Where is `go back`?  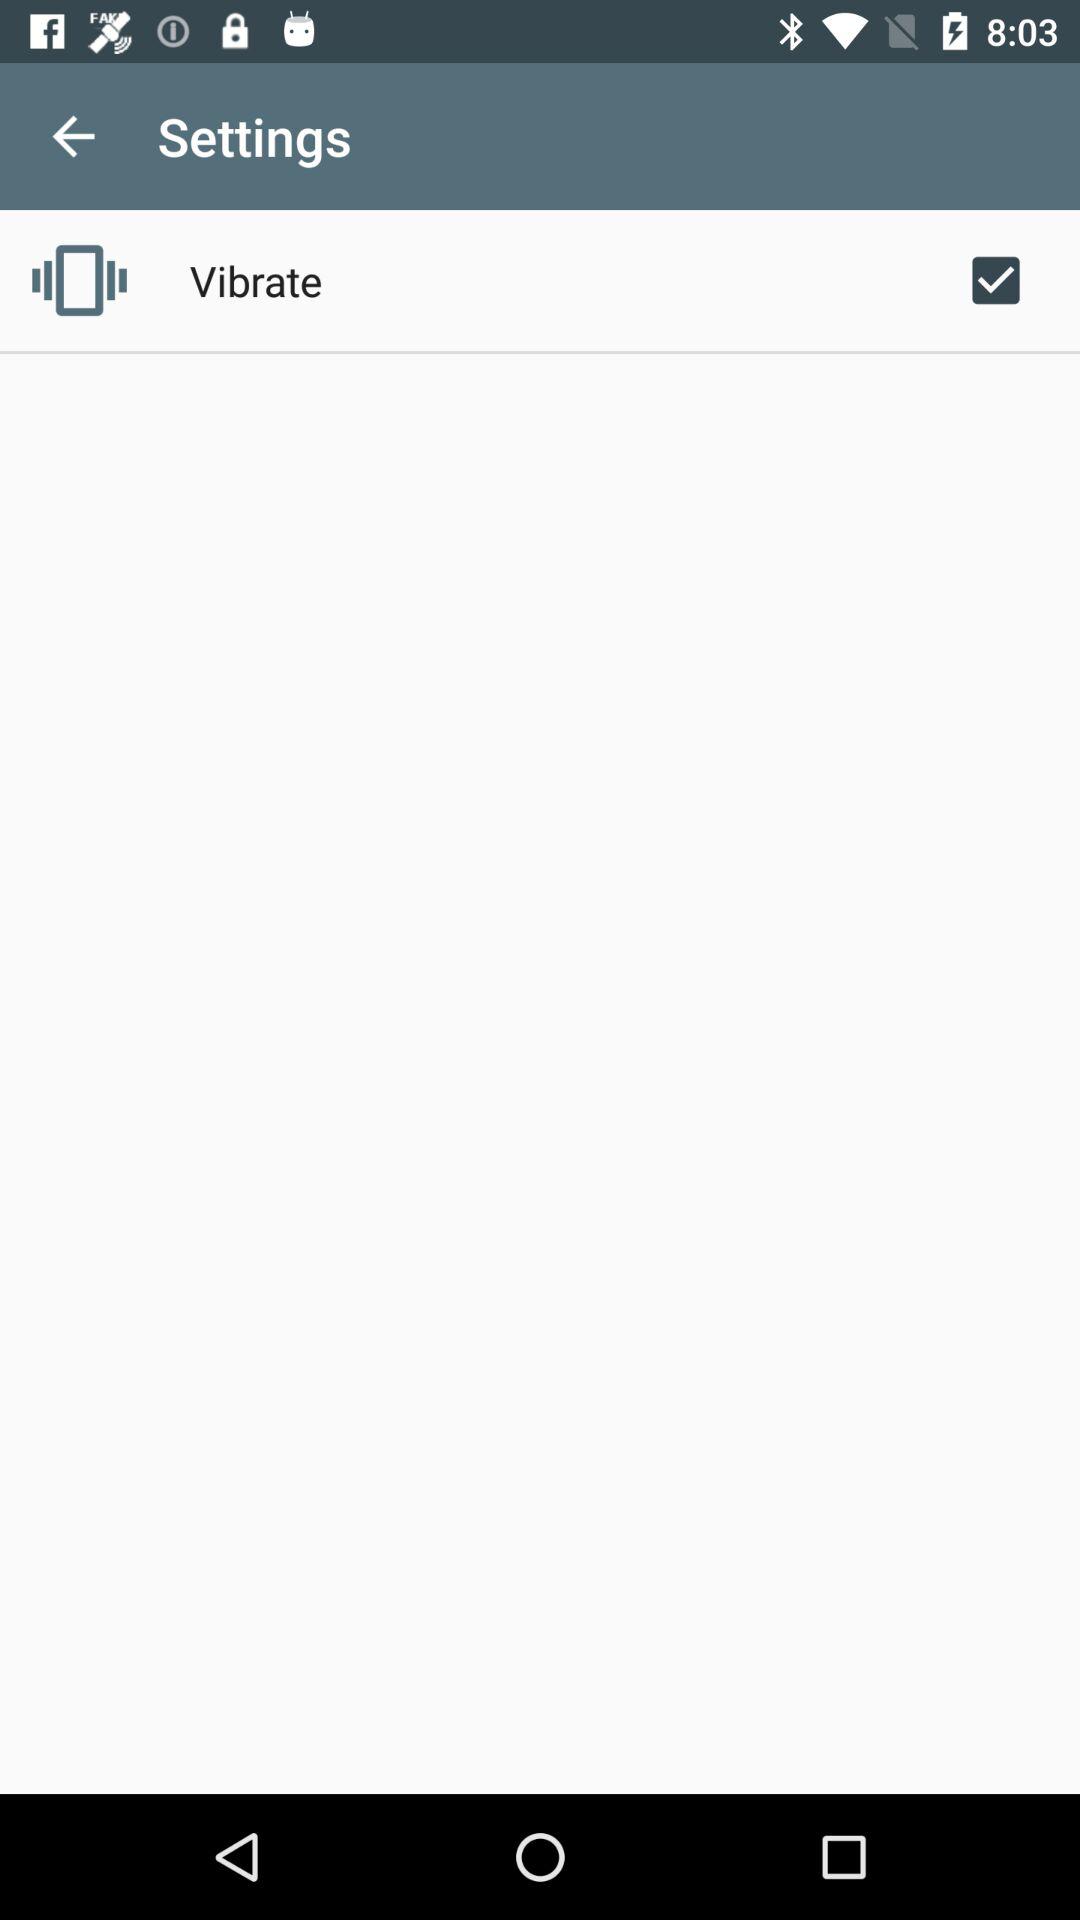
go back is located at coordinates (74, 136).